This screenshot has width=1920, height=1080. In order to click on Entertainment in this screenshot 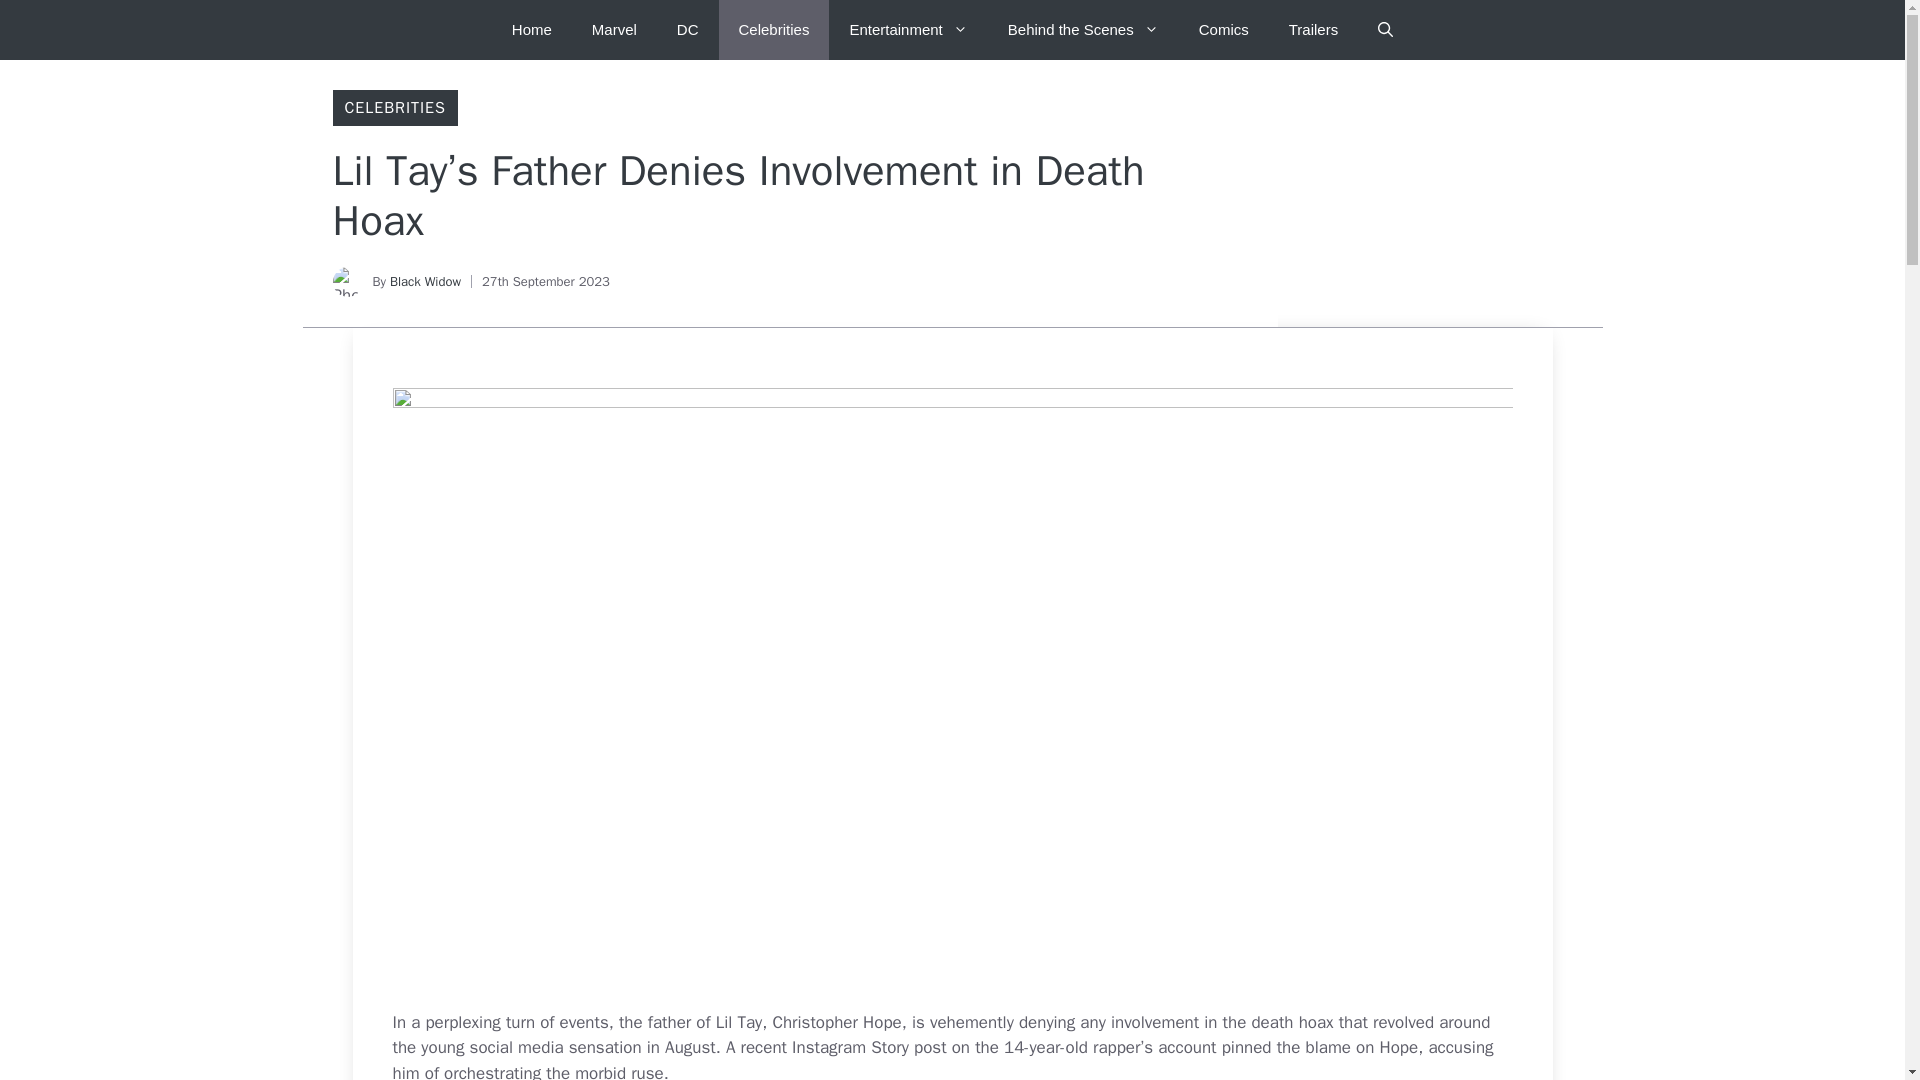, I will do `click(908, 30)`.